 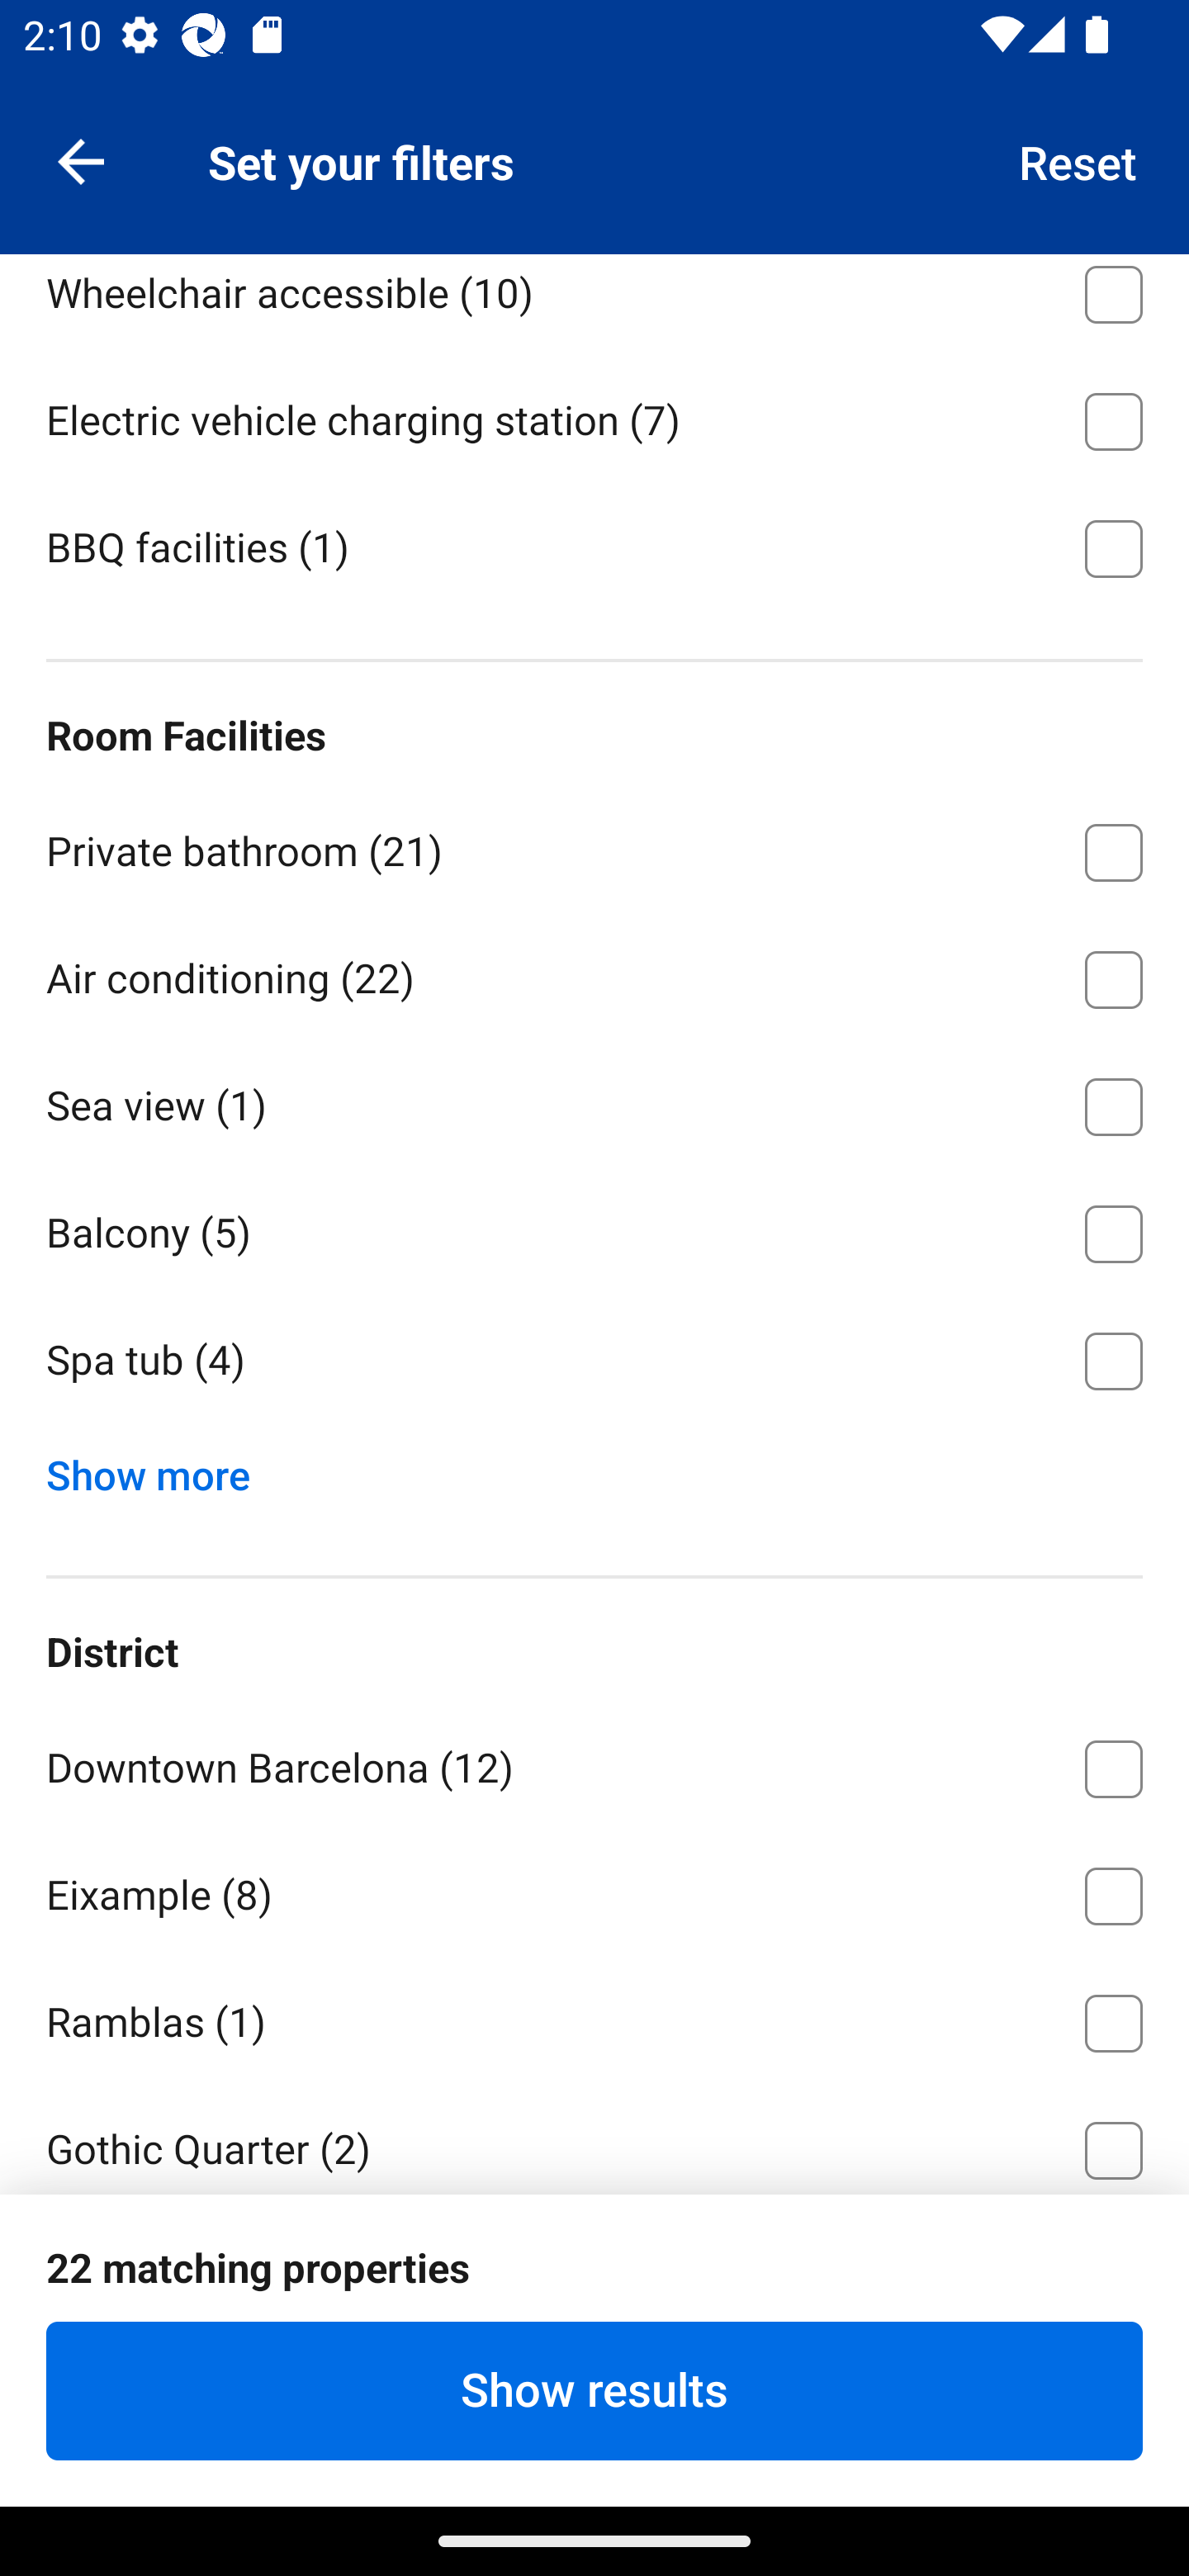 What do you see at coordinates (594, 416) in the screenshot?
I see `Electric vehicle charging station ⁦(7)` at bounding box center [594, 416].